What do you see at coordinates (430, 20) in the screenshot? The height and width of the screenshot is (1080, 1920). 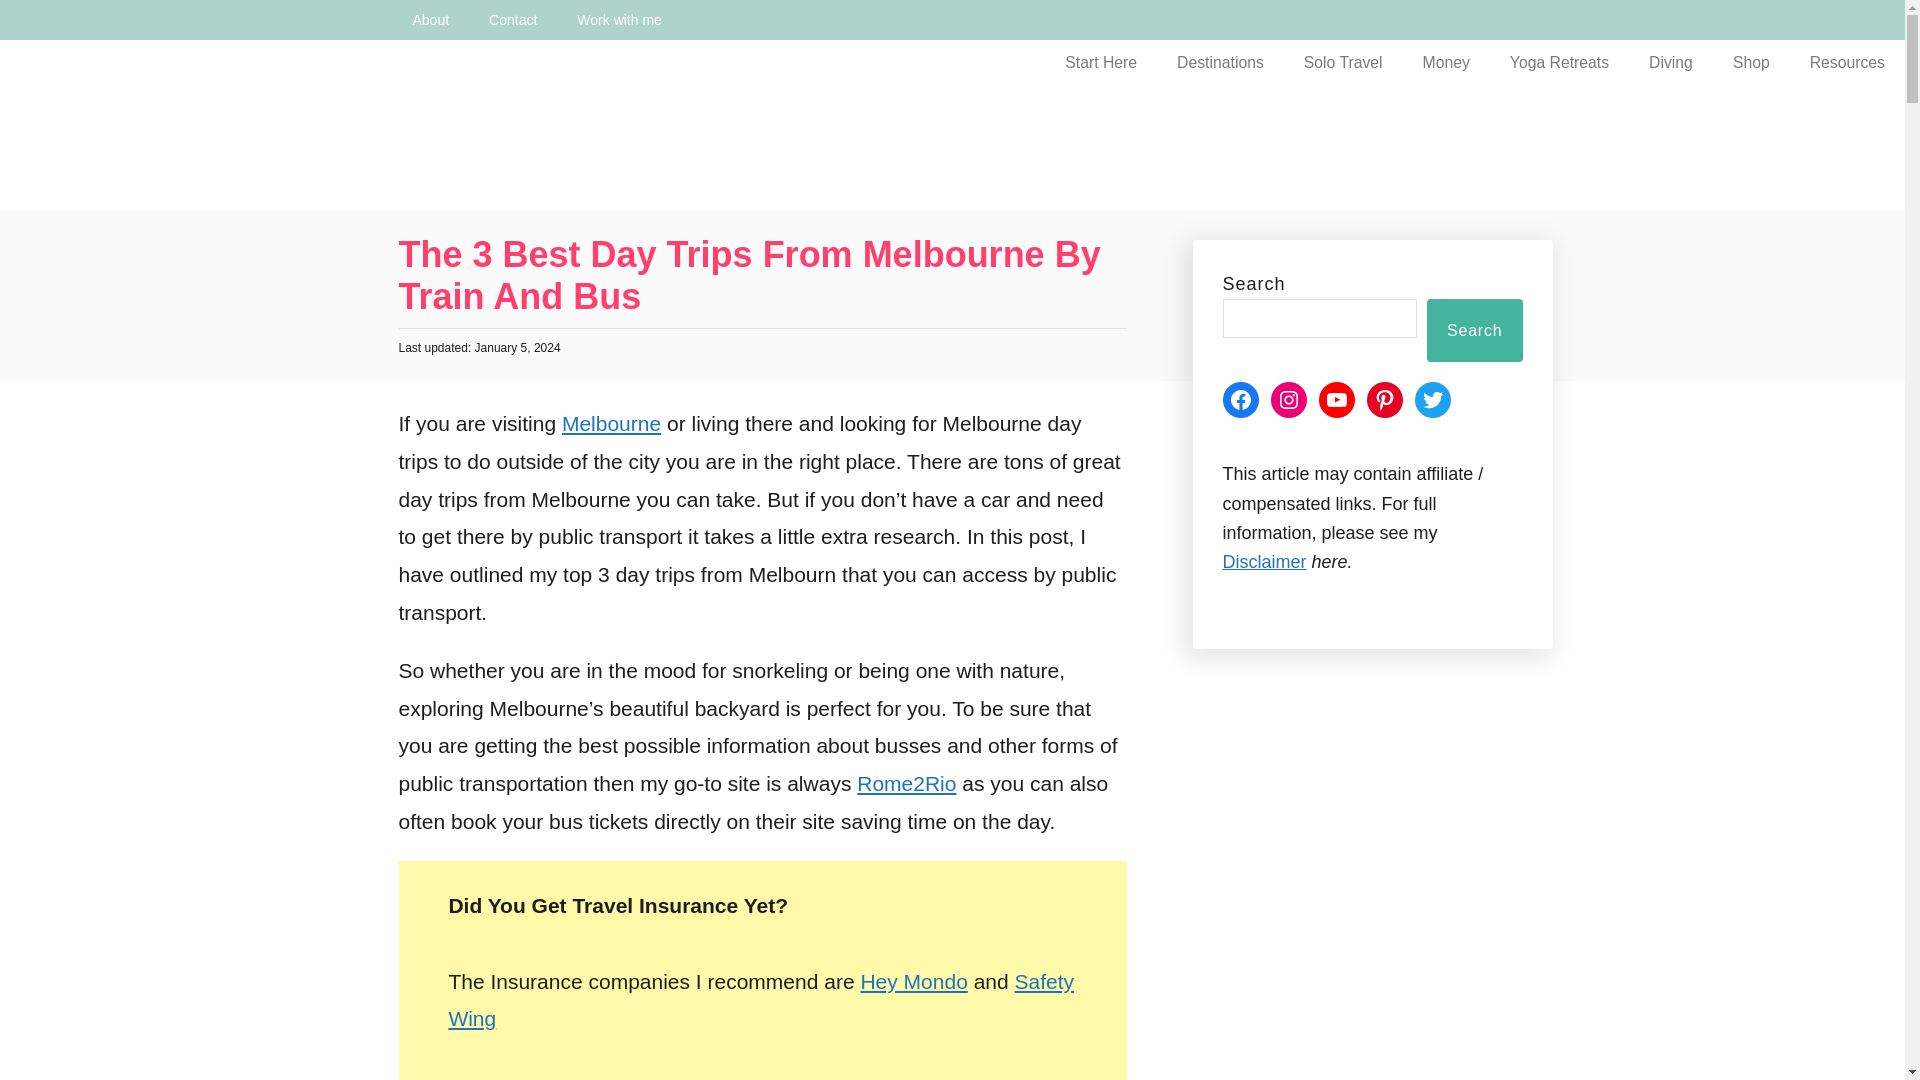 I see `About` at bounding box center [430, 20].